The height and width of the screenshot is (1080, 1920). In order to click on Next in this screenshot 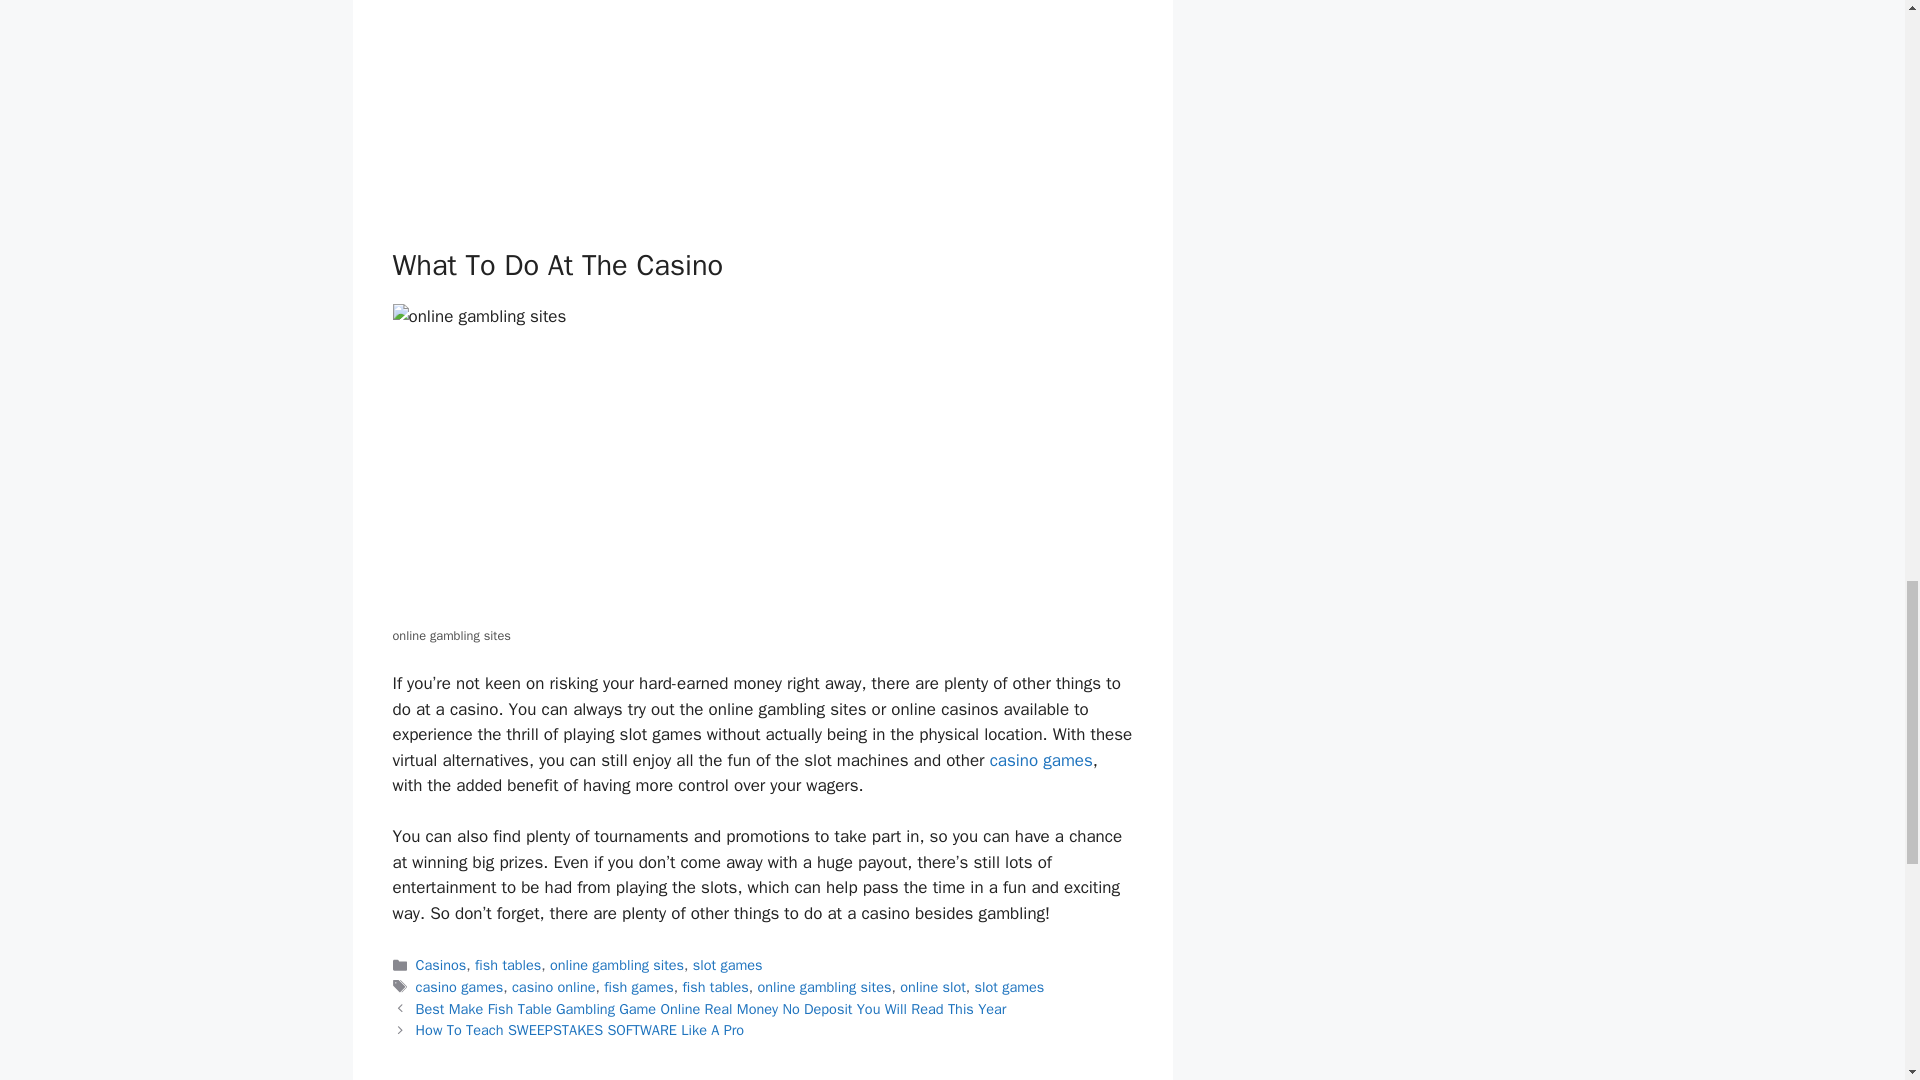, I will do `click(580, 1029)`.